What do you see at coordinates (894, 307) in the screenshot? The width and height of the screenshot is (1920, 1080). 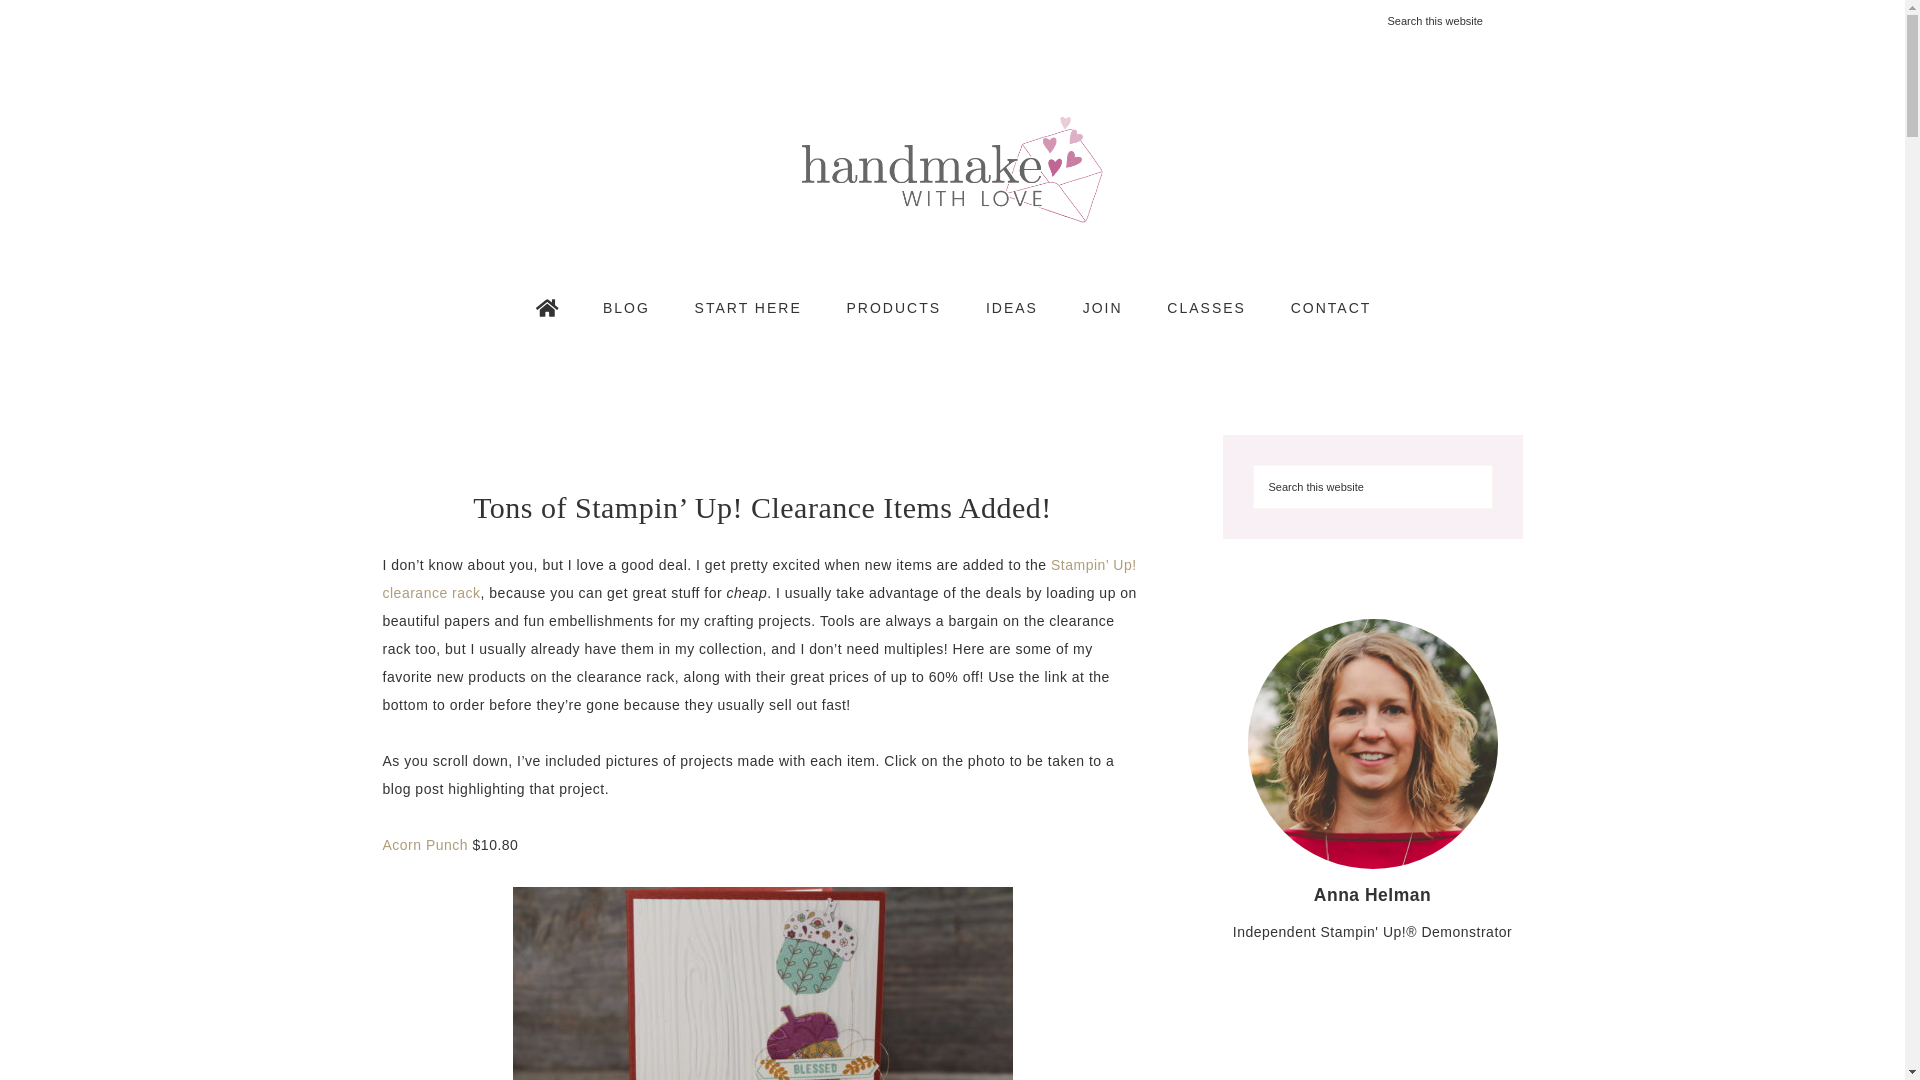 I see `PRODUCTS` at bounding box center [894, 307].